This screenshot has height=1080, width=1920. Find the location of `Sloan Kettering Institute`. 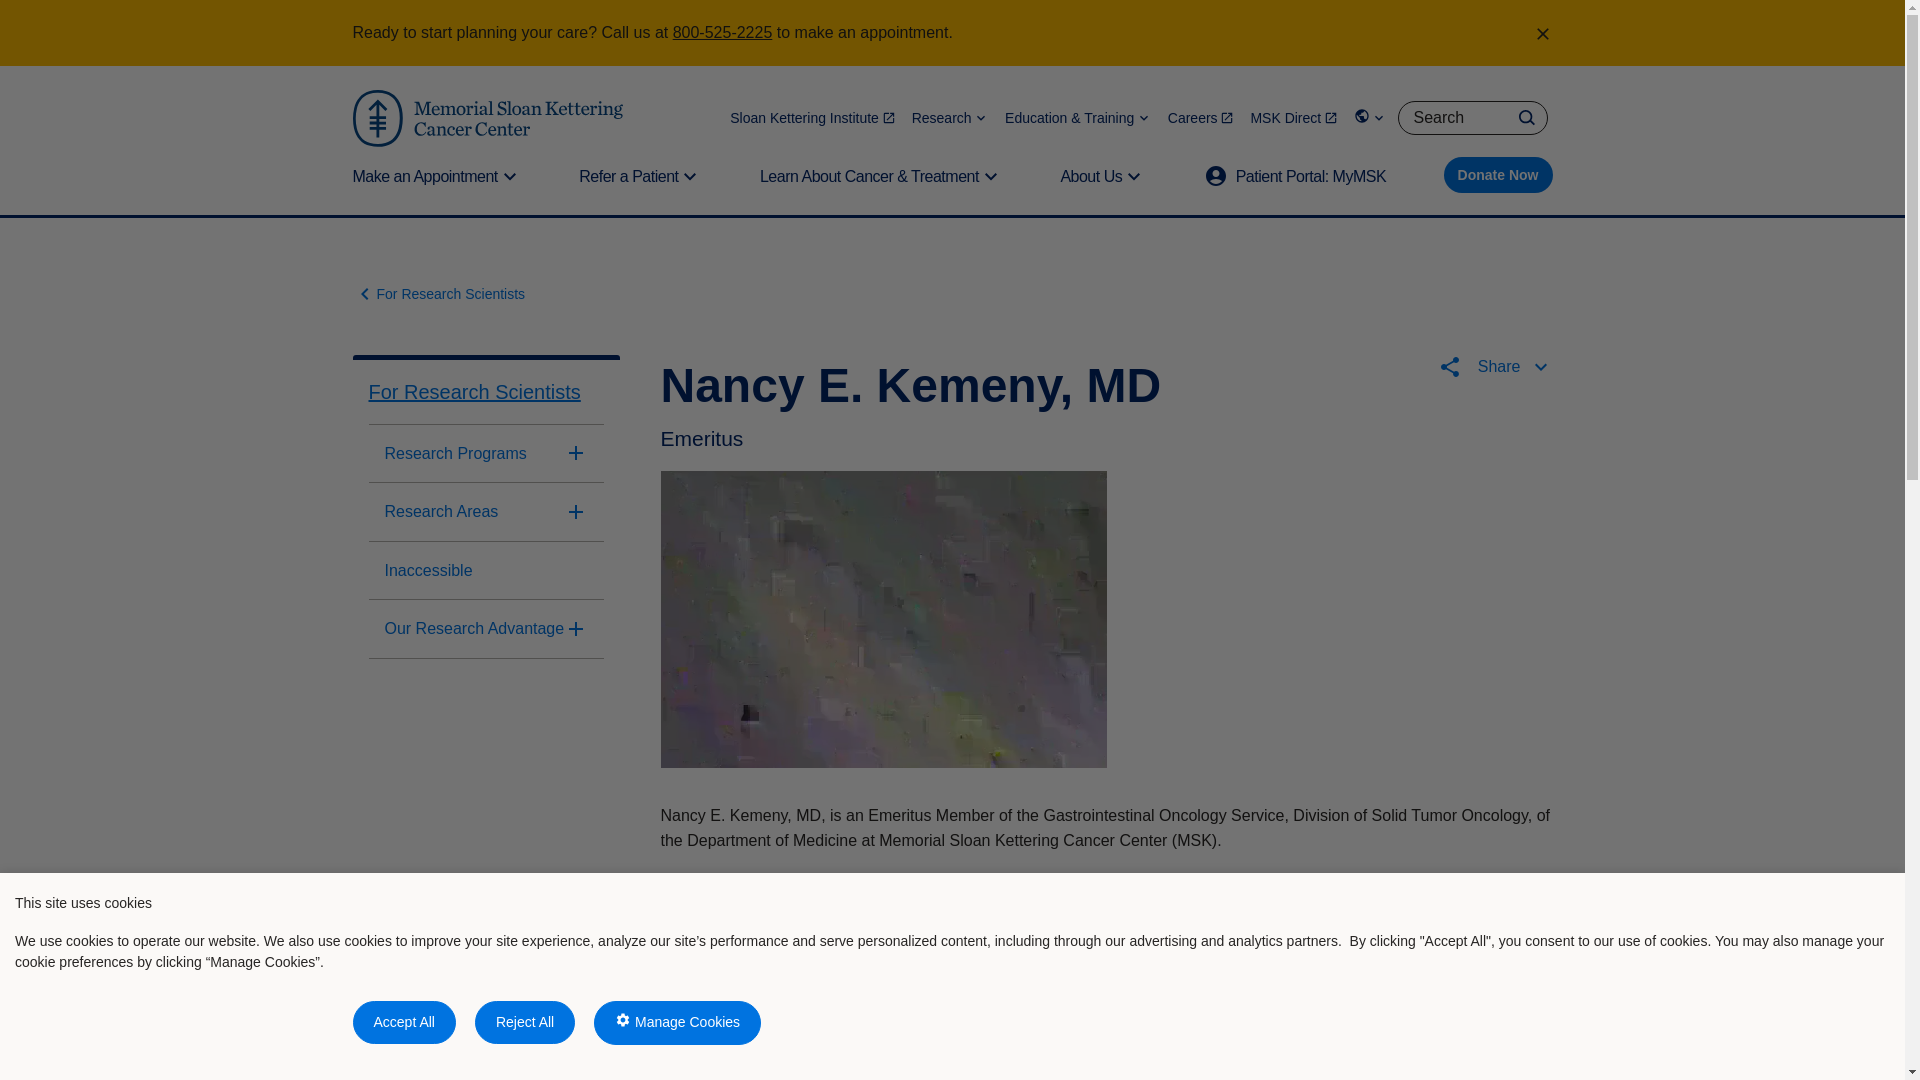

Sloan Kettering Institute is located at coordinates (812, 118).